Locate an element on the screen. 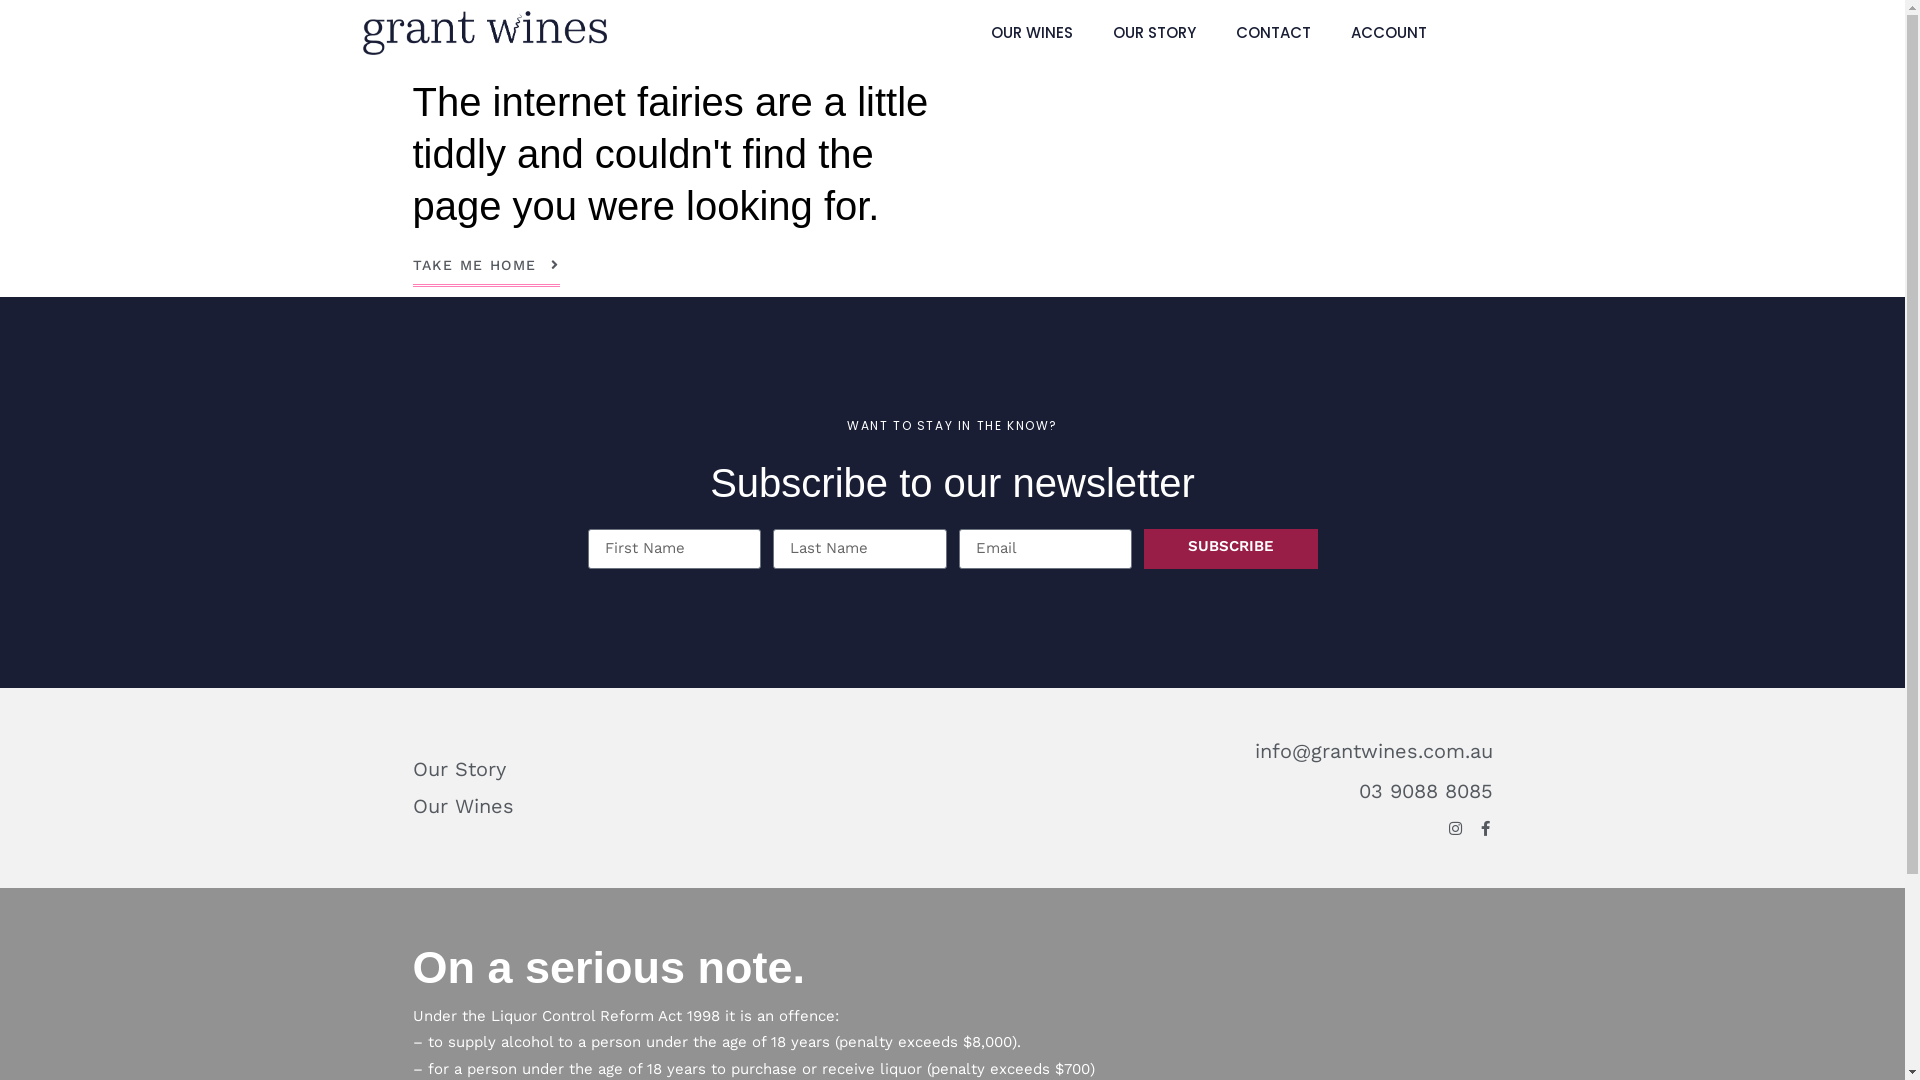  ACCOUNT is located at coordinates (1388, 33).